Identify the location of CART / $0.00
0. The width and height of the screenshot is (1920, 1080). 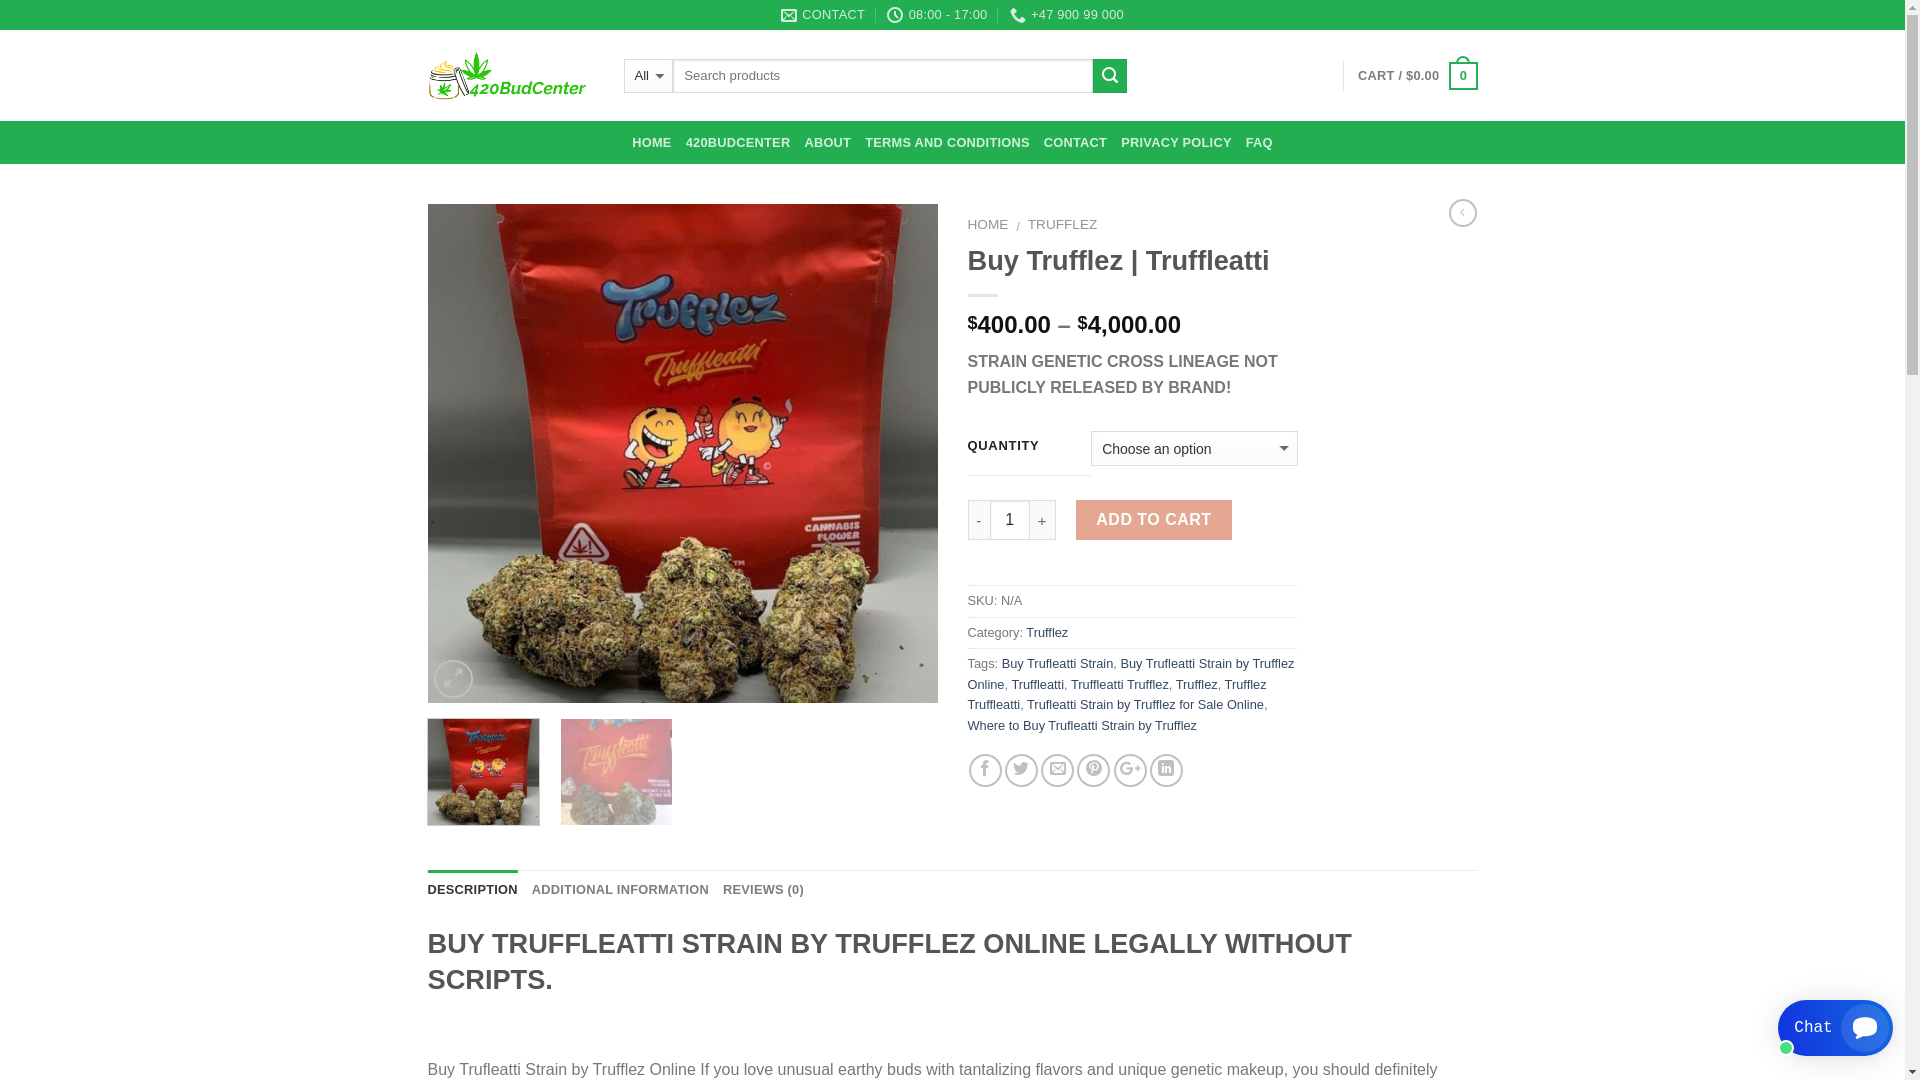
(1418, 76).